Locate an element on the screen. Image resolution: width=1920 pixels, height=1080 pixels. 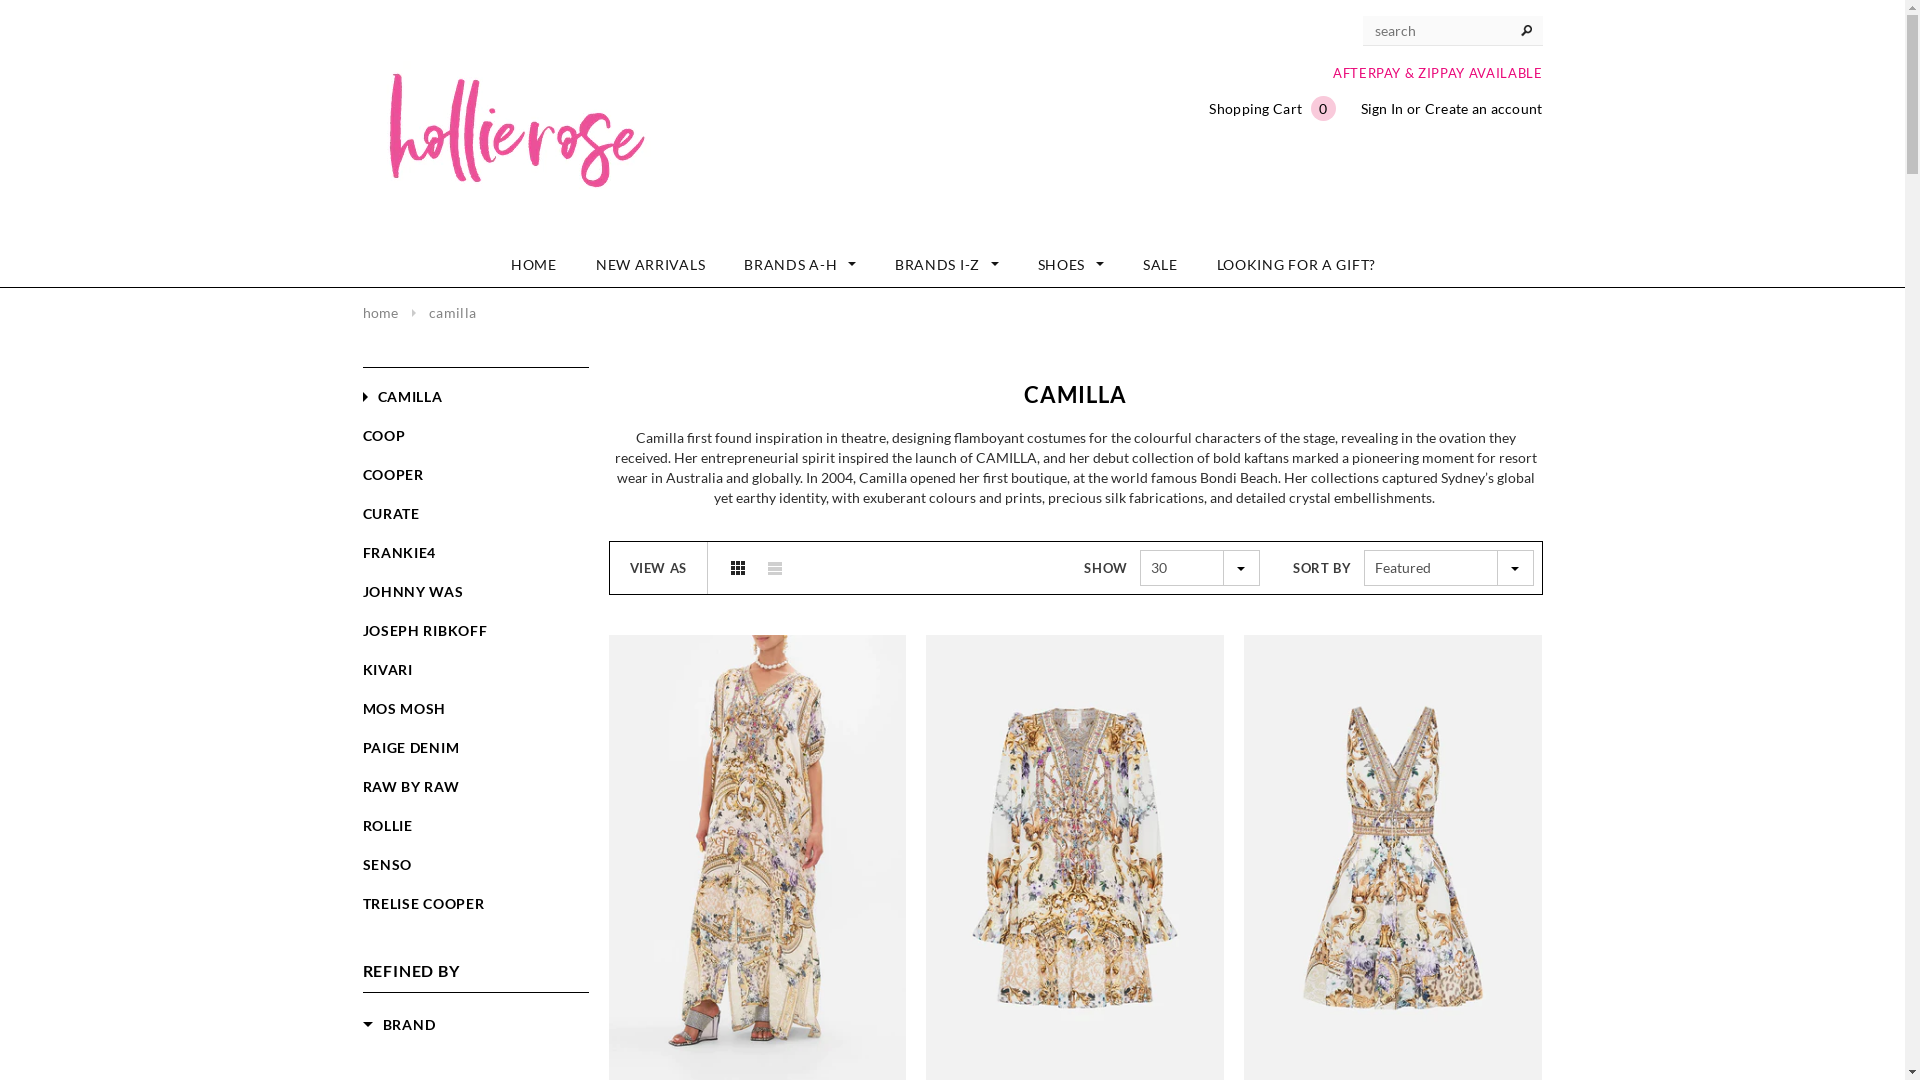
Add to Cart is located at coordinates (758, 960).